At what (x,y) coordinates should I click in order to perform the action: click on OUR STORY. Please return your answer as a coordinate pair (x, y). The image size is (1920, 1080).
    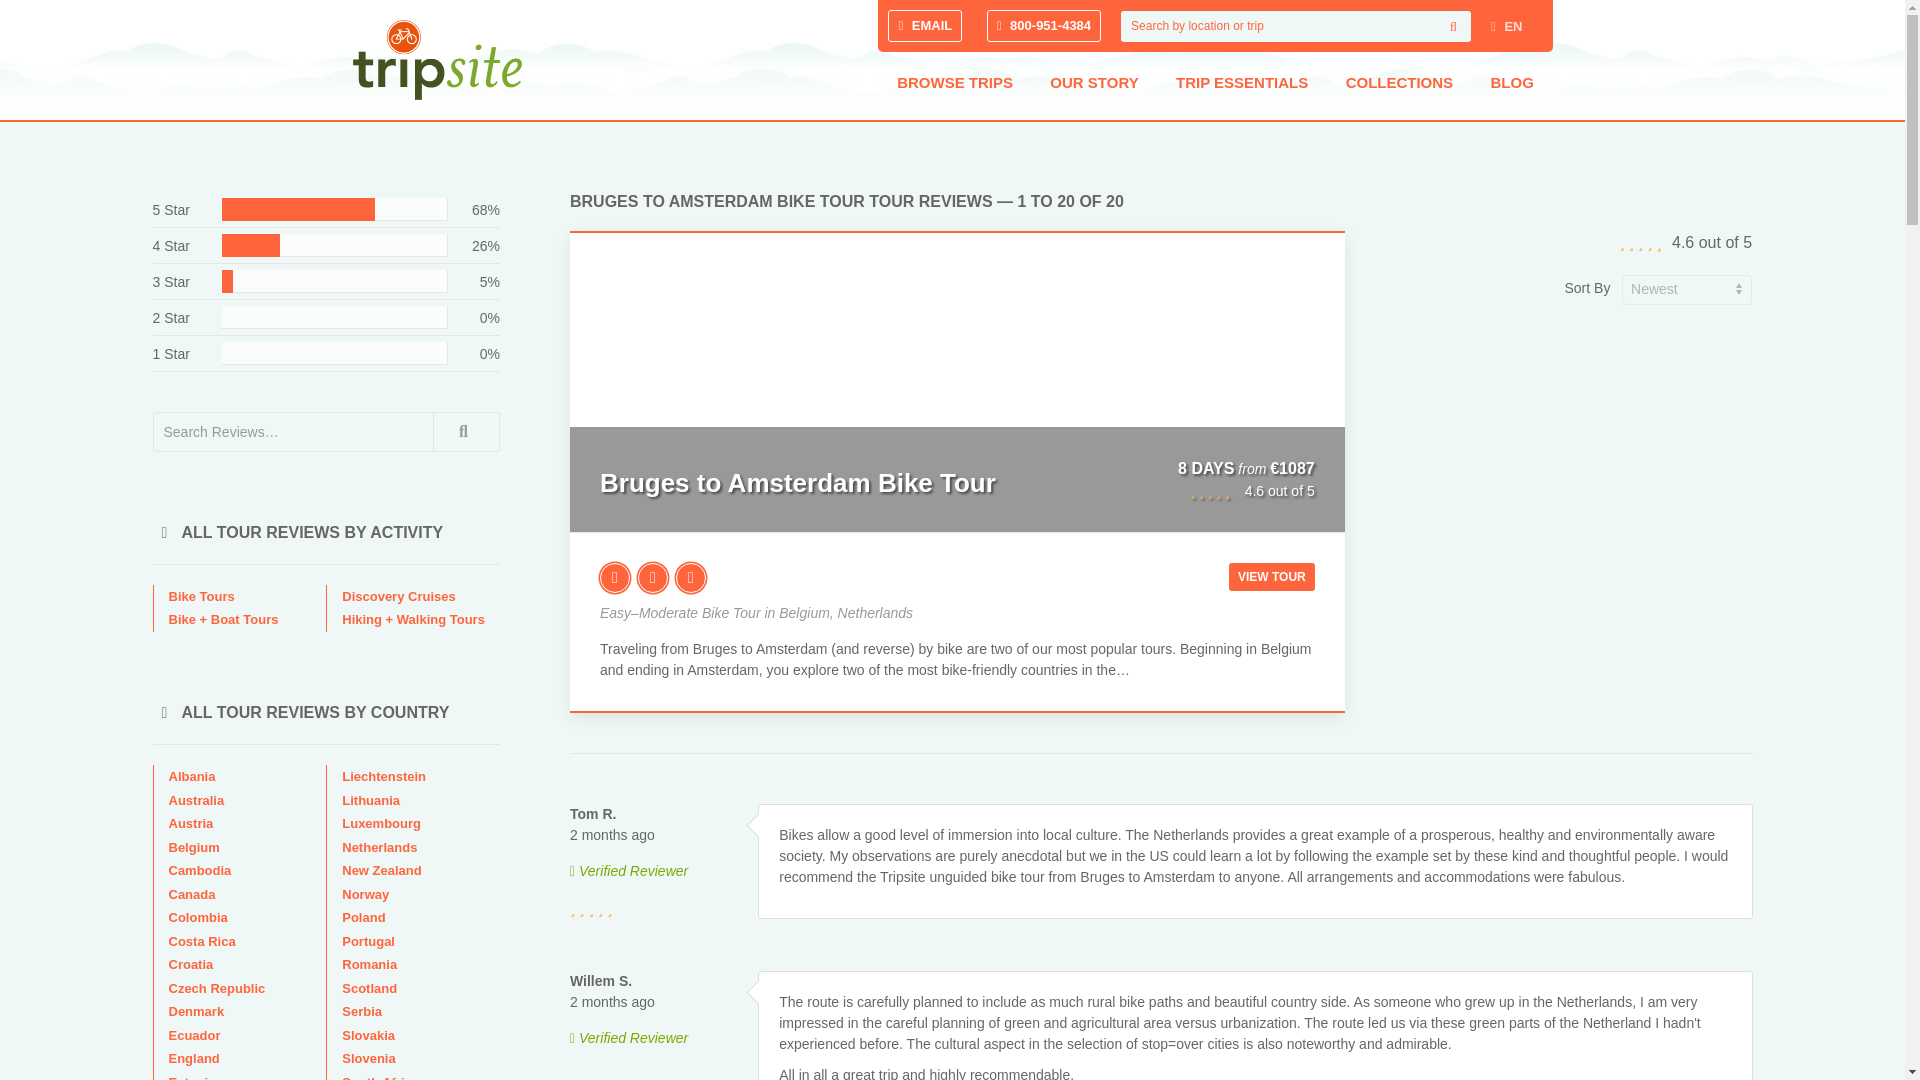
    Looking at the image, I should click on (1094, 83).